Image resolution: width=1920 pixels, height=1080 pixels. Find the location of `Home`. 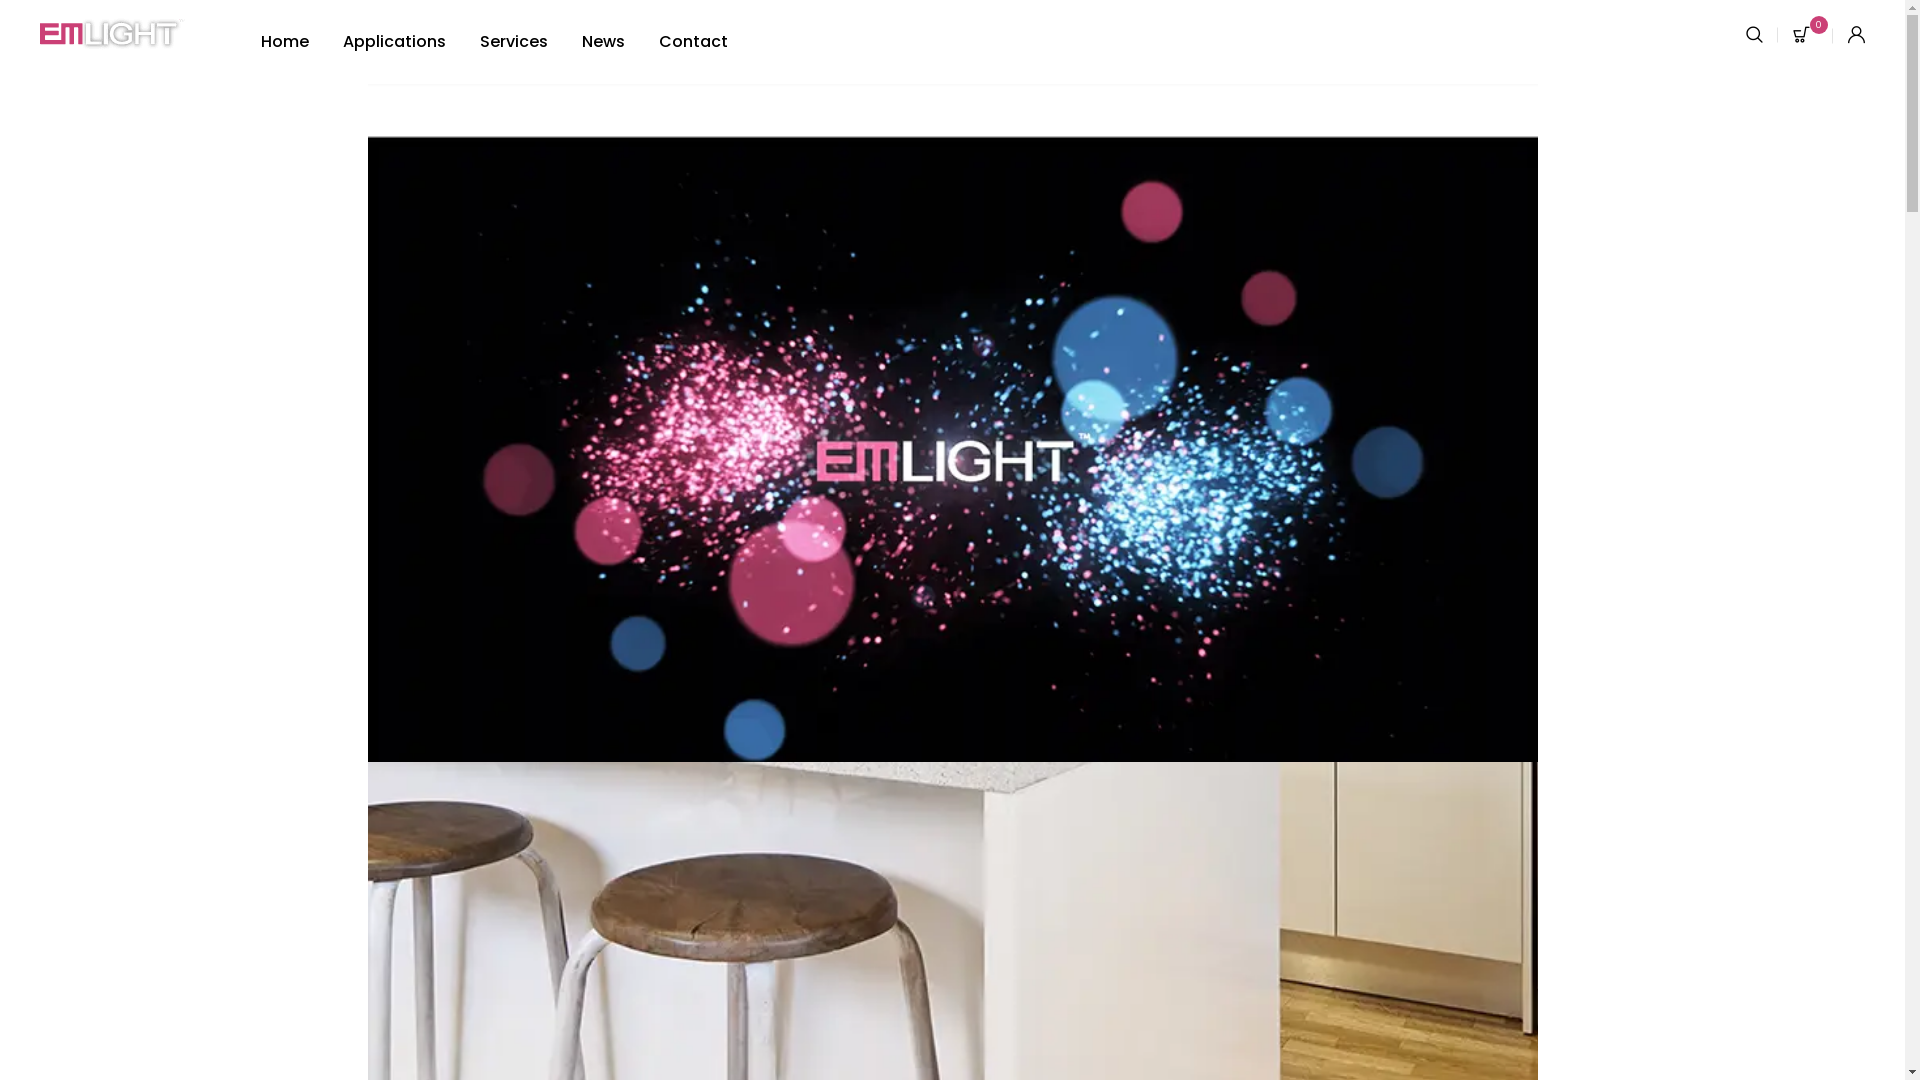

Home is located at coordinates (285, 42).